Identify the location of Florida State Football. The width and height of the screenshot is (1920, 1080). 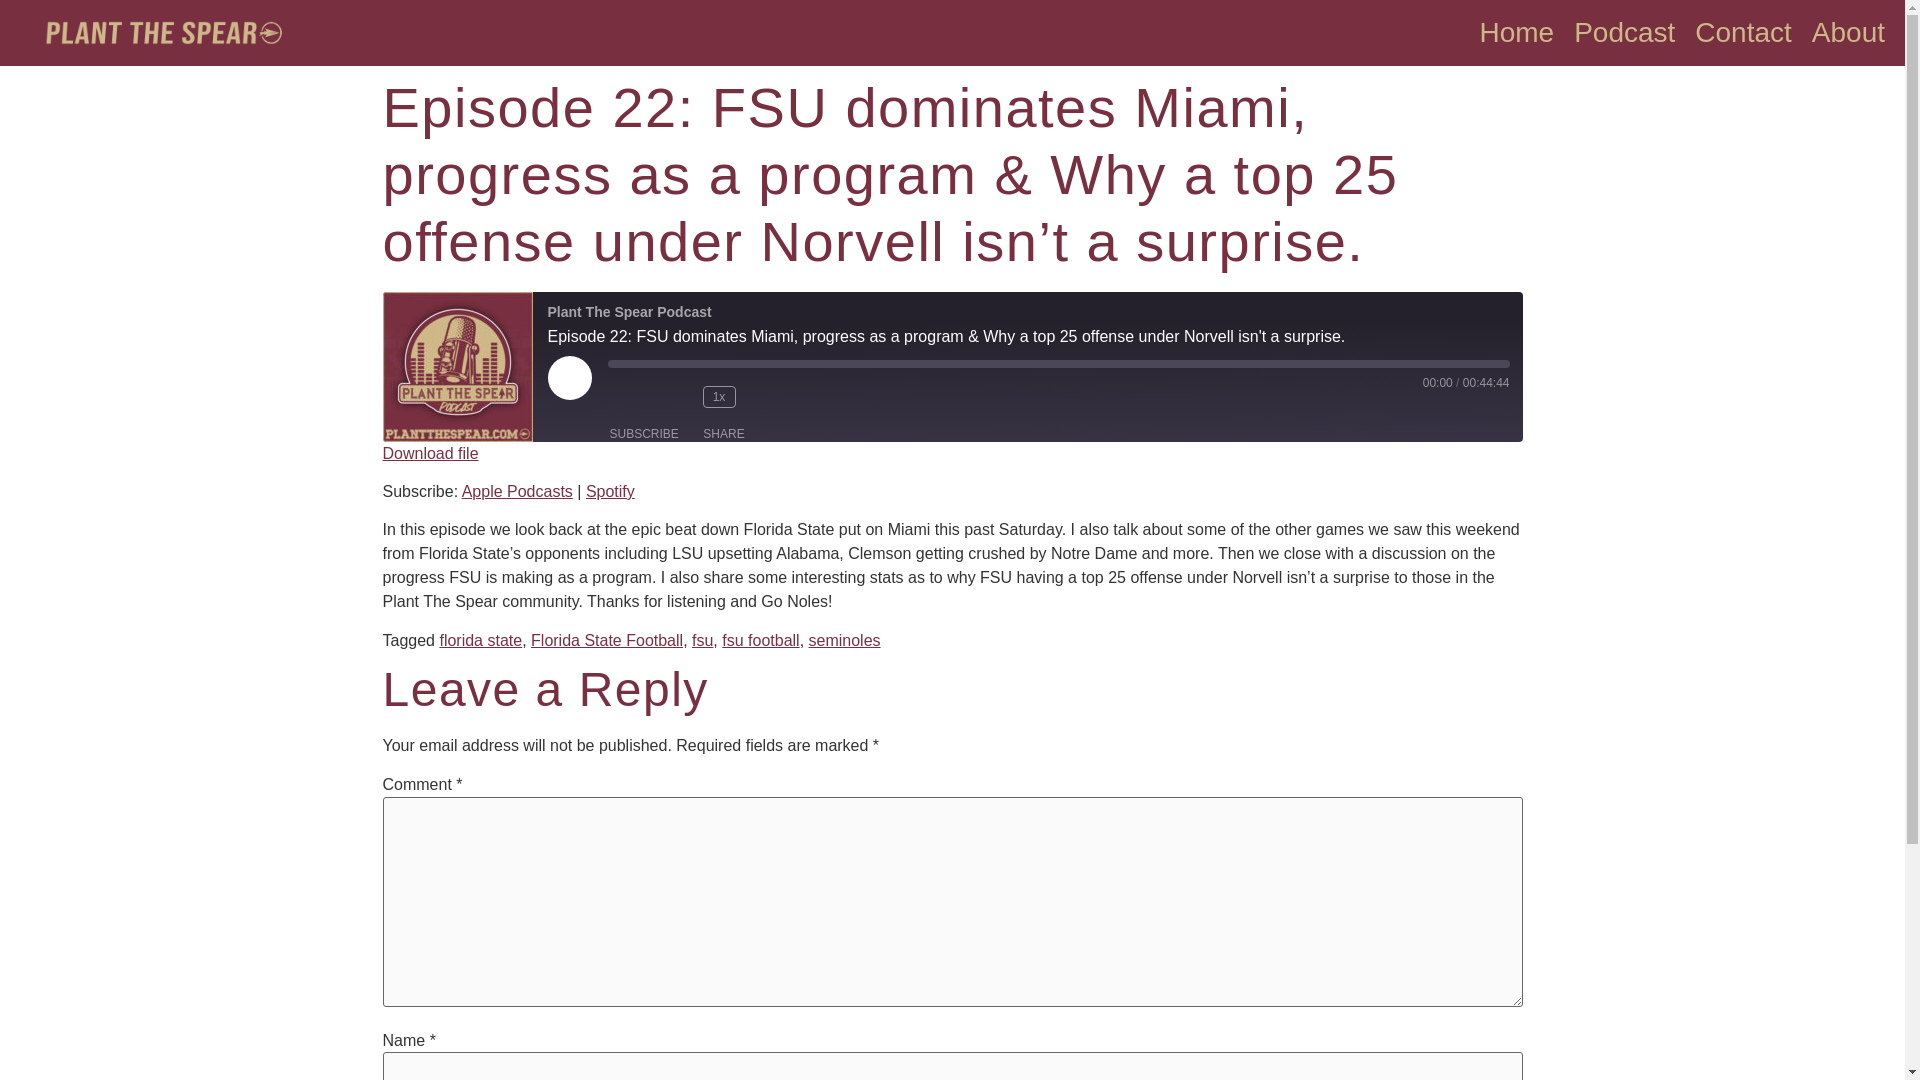
(607, 640).